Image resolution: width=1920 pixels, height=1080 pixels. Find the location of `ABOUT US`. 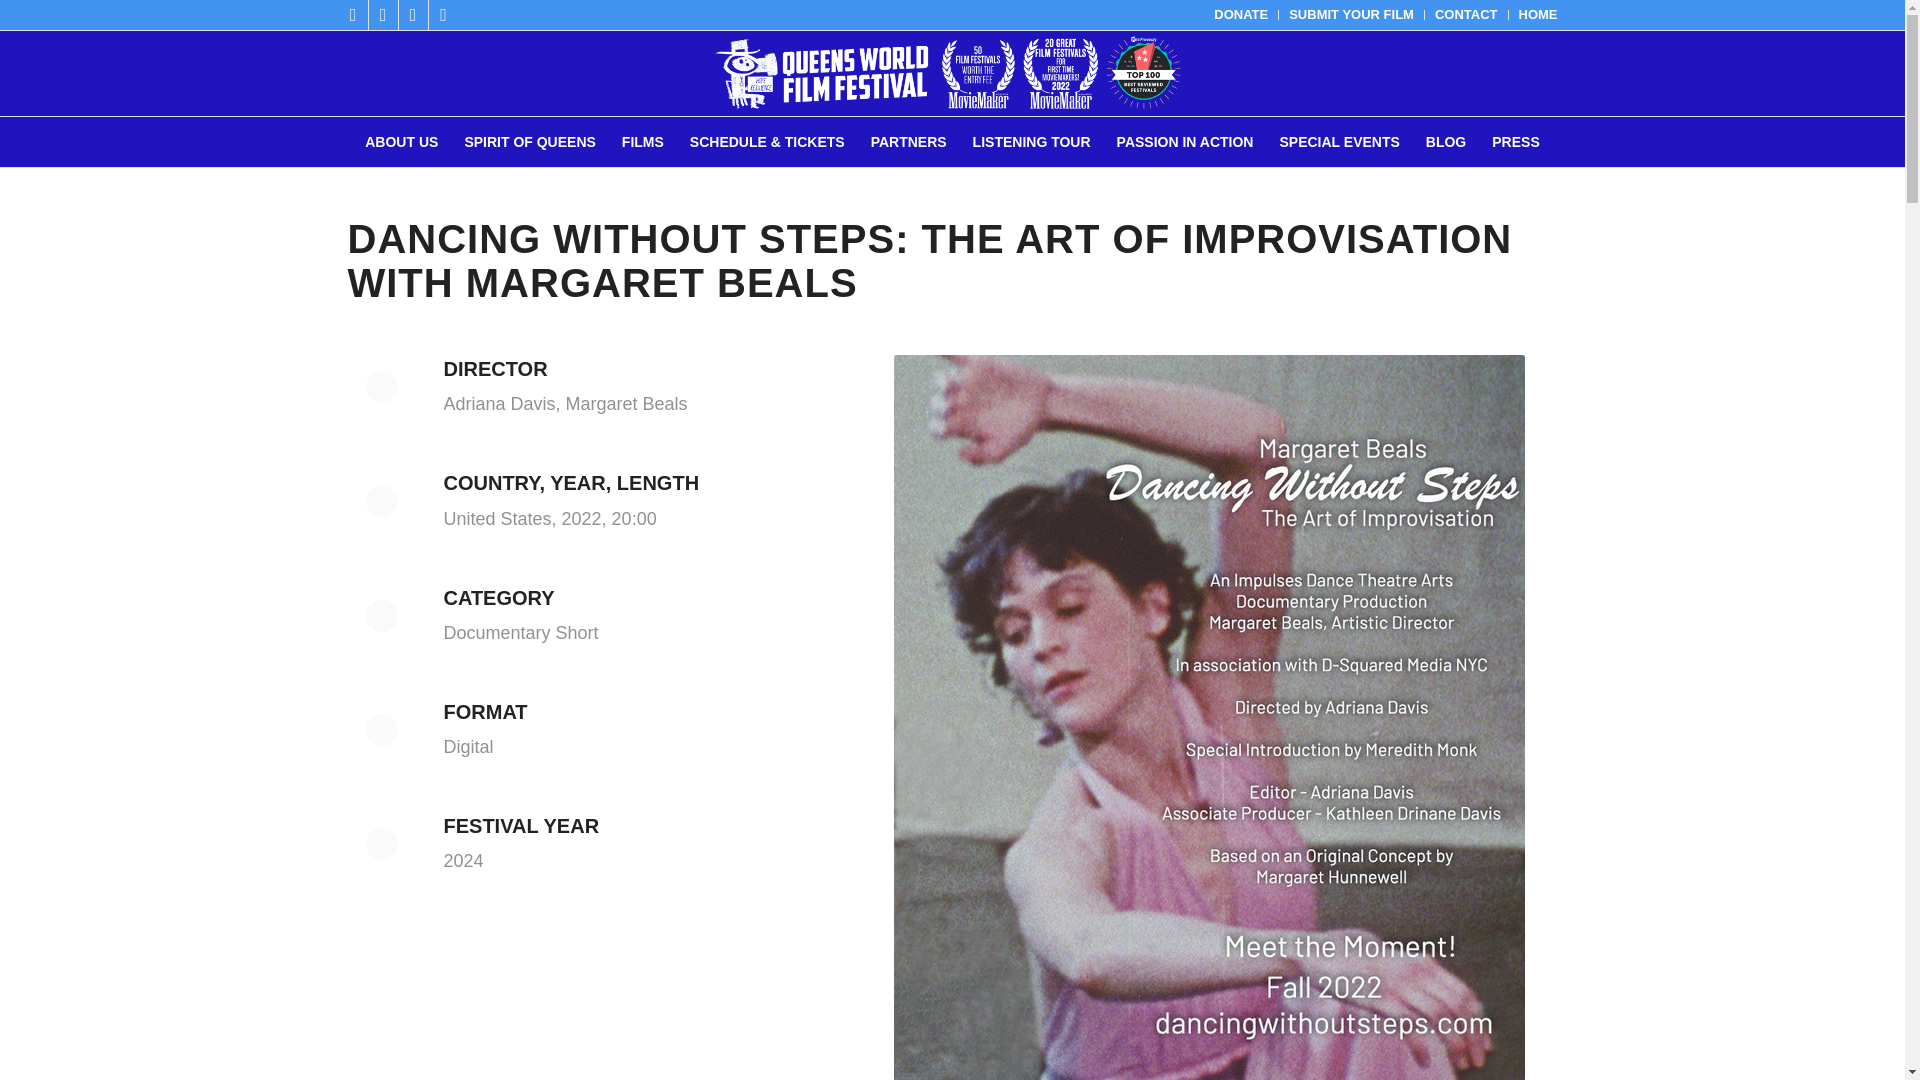

ABOUT US is located at coordinates (401, 142).